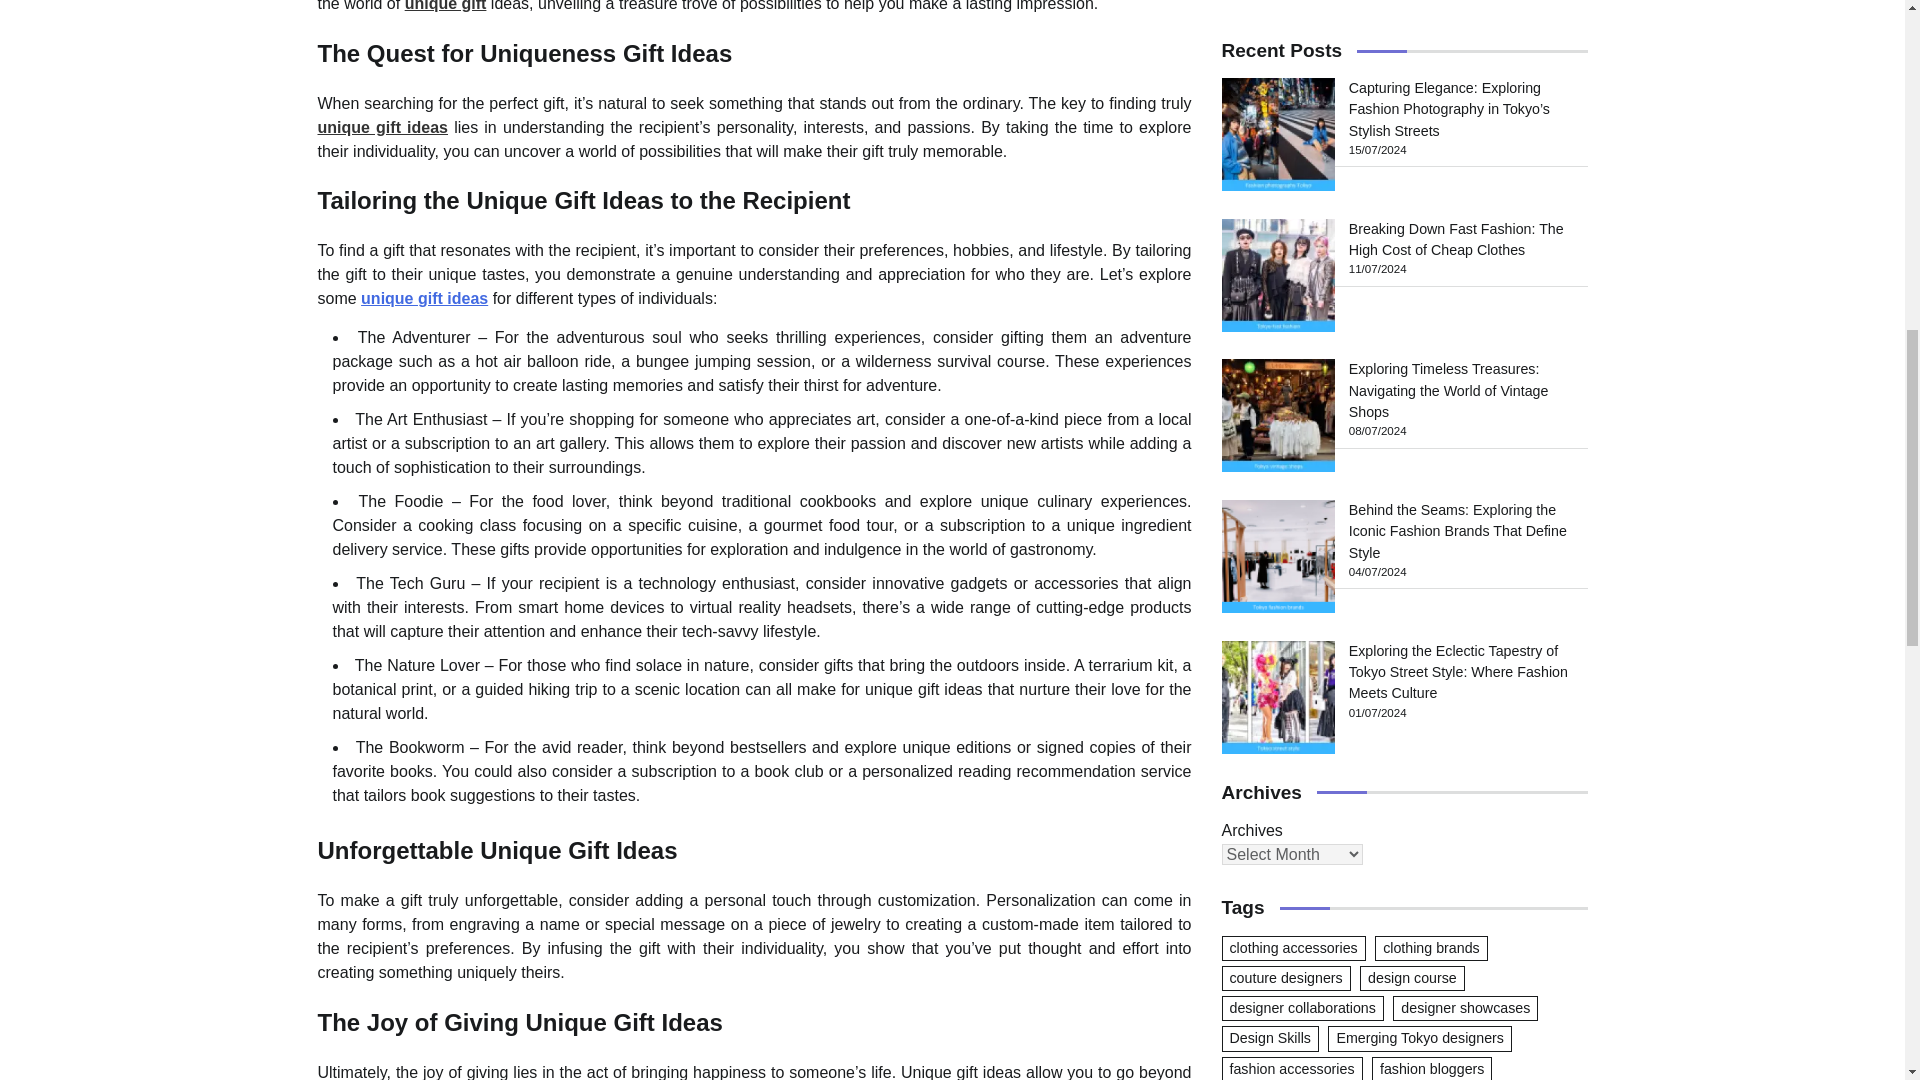 This screenshot has height=1080, width=1920. I want to click on unique gift, so click(446, 6).